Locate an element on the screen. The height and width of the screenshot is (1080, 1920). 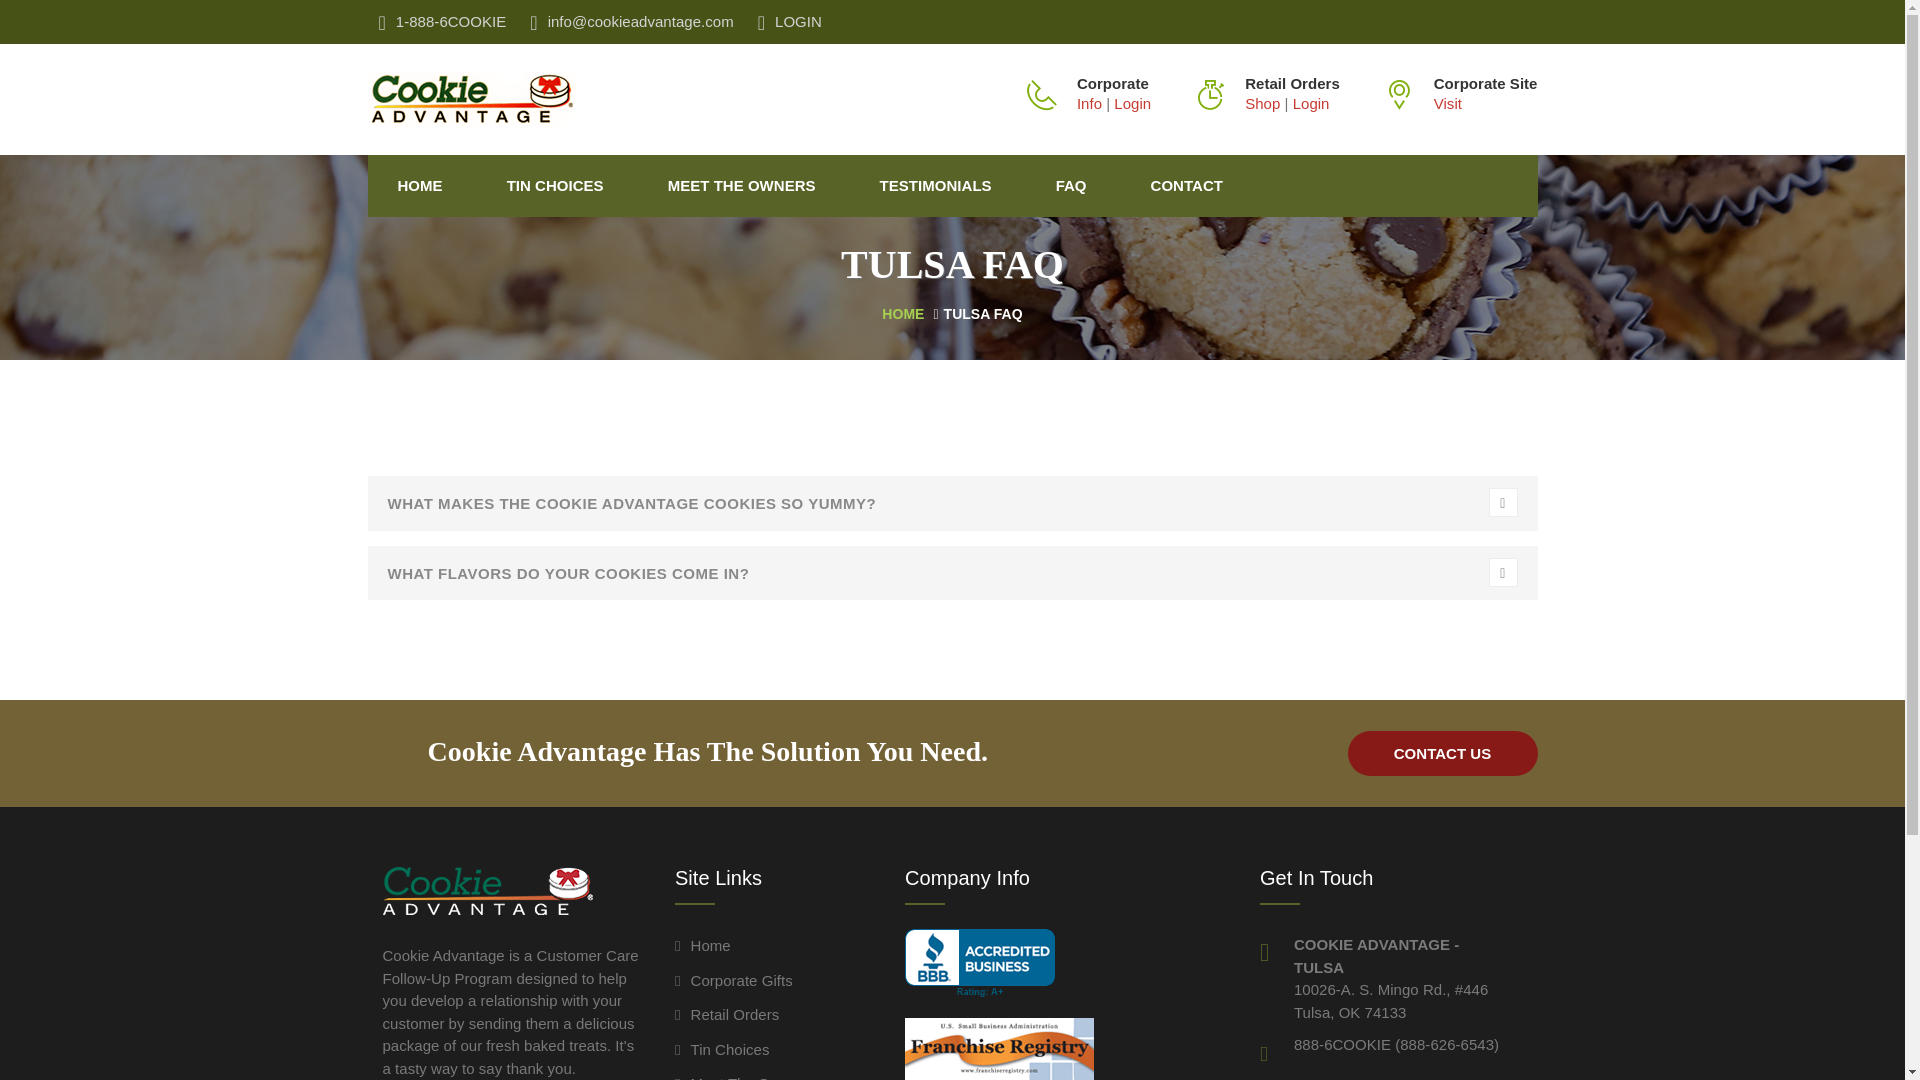
CONTACT is located at coordinates (1178, 185).